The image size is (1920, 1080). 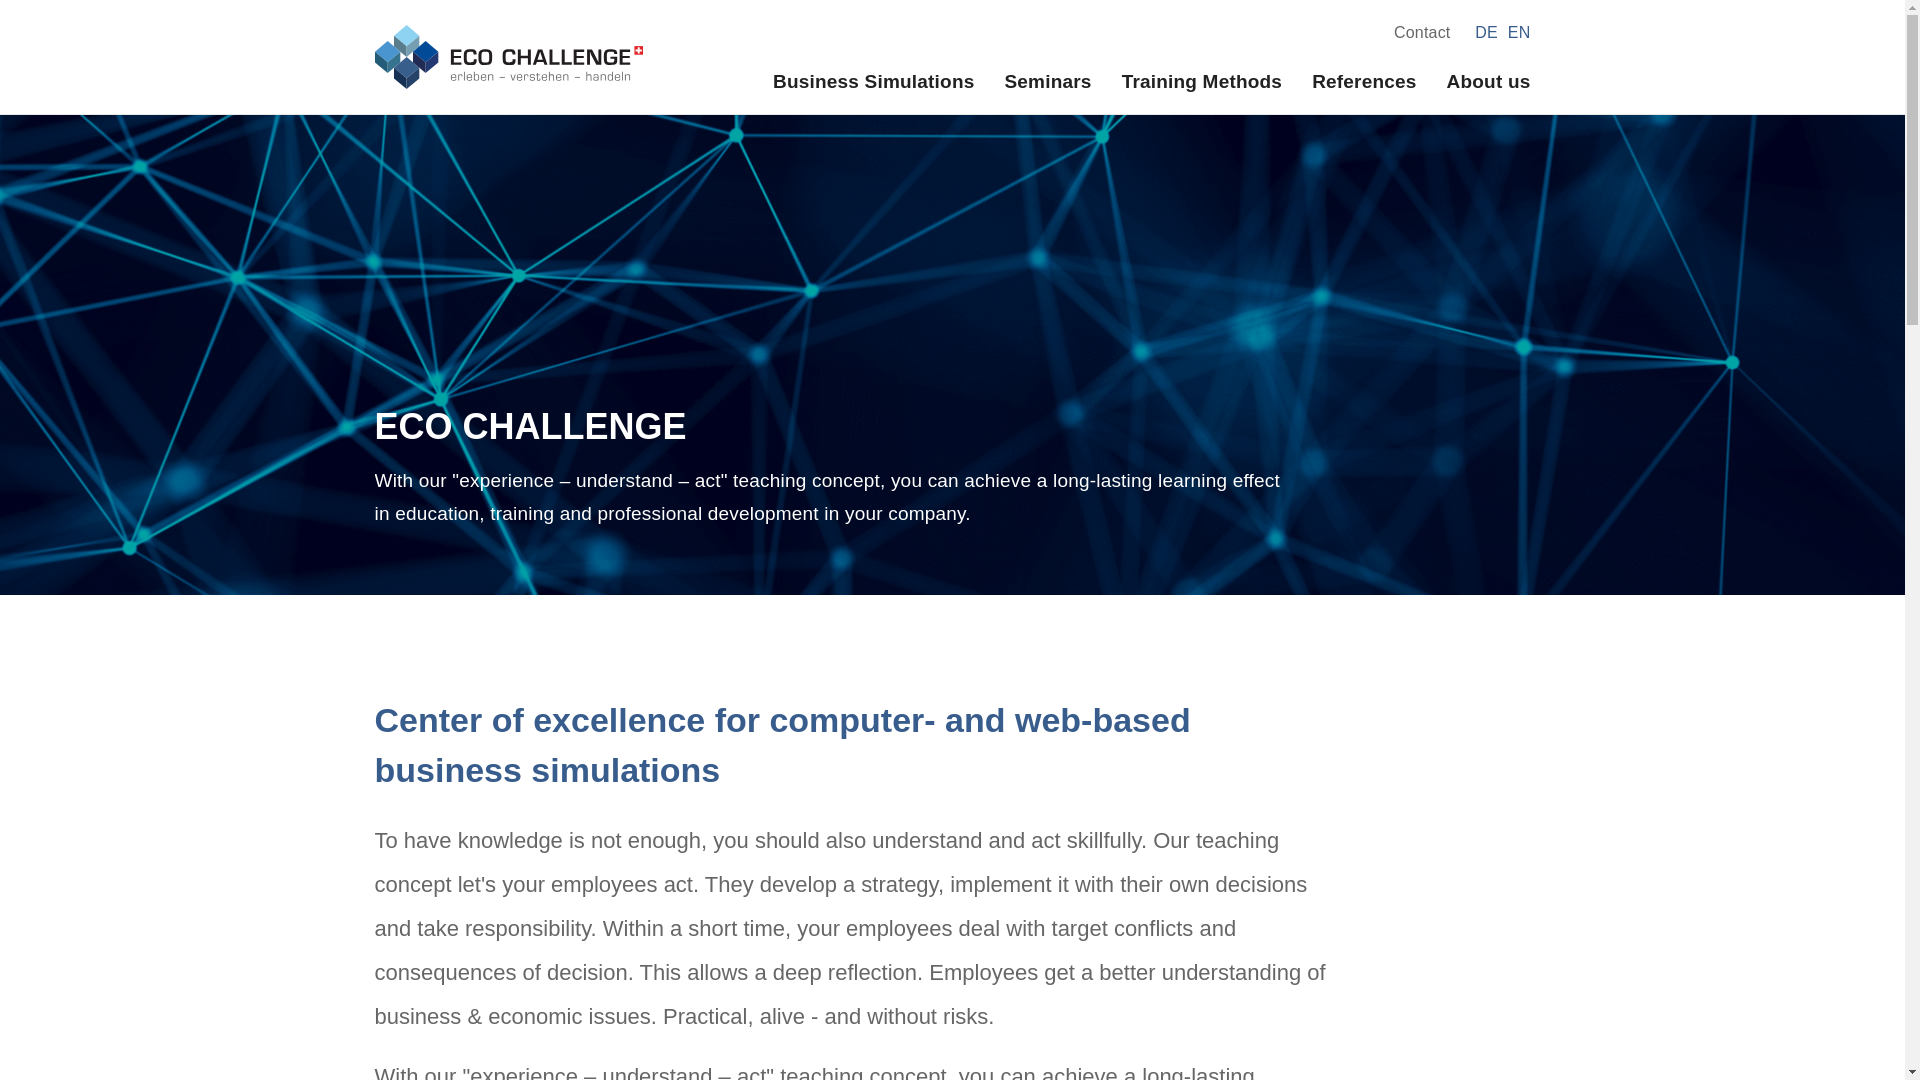 What do you see at coordinates (1486, 32) in the screenshot?
I see `DE` at bounding box center [1486, 32].